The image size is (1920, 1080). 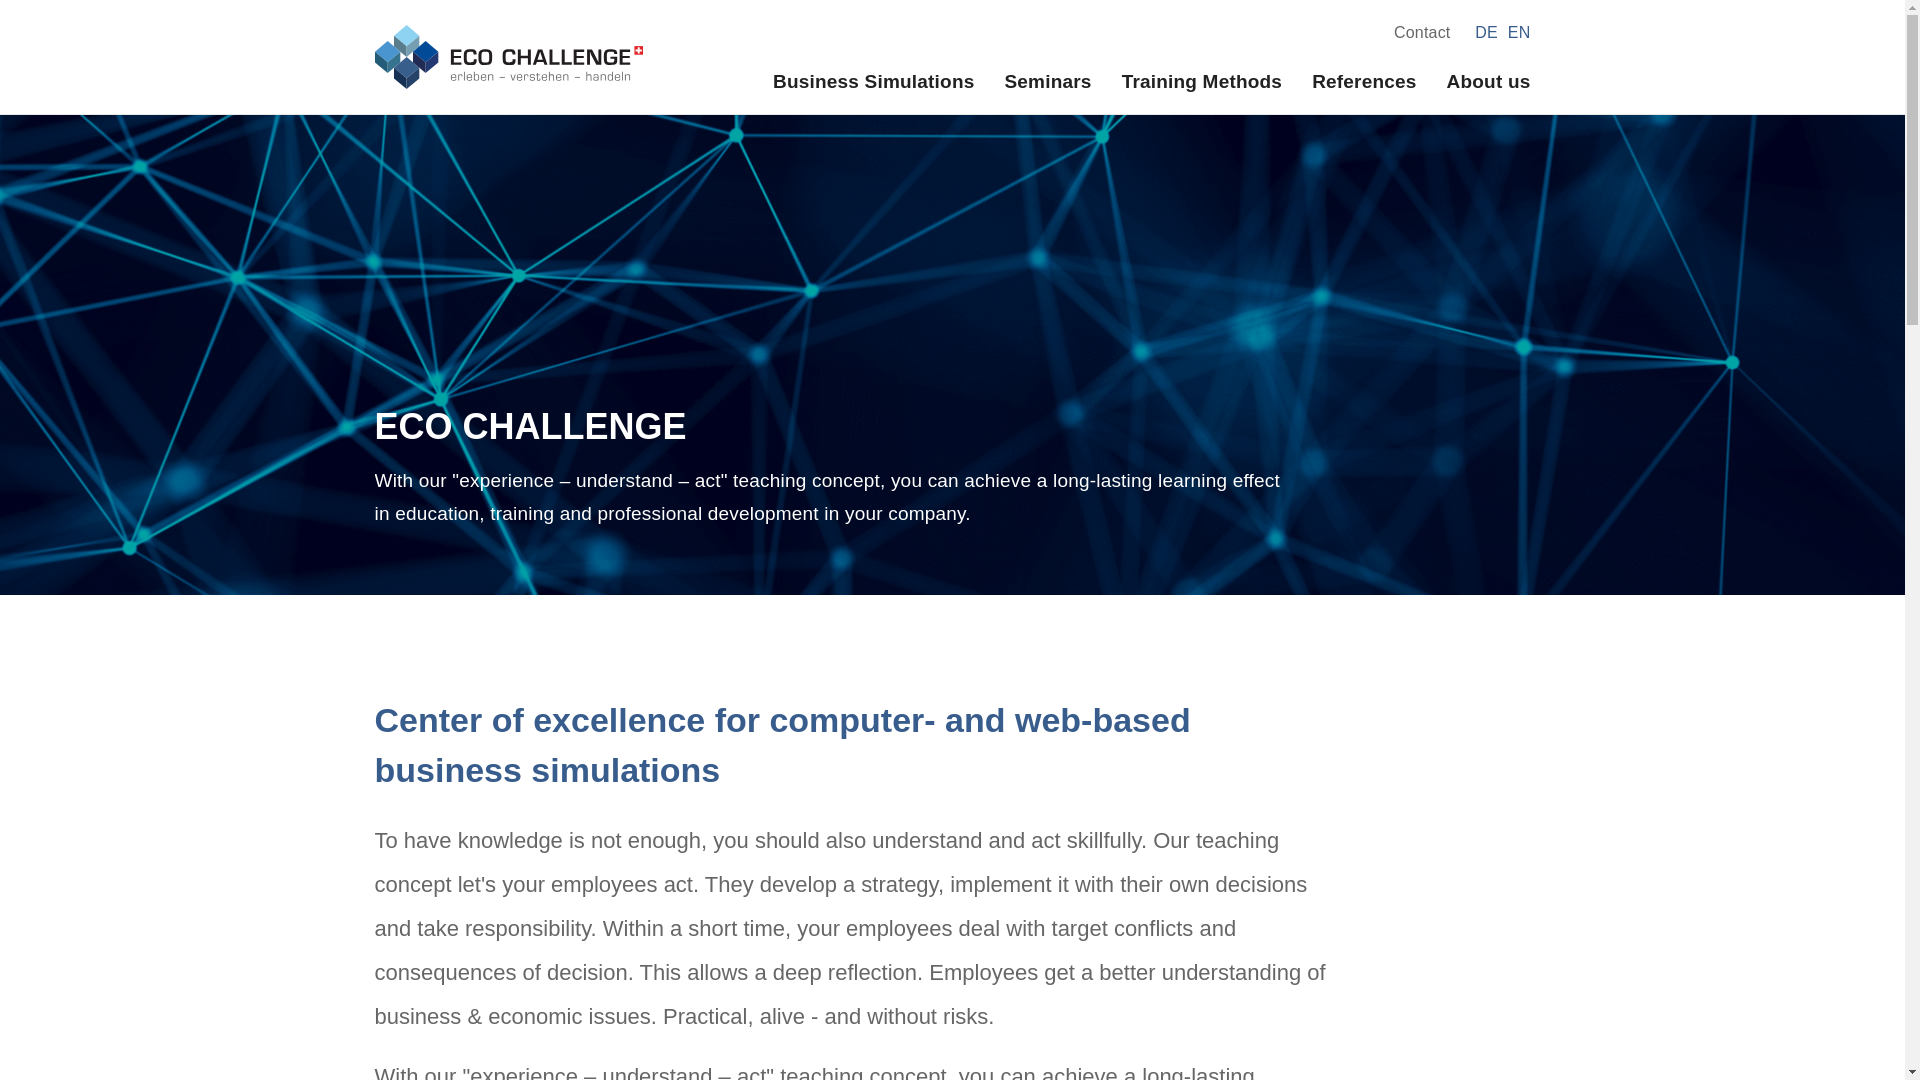 What do you see at coordinates (1486, 32) in the screenshot?
I see `DE` at bounding box center [1486, 32].